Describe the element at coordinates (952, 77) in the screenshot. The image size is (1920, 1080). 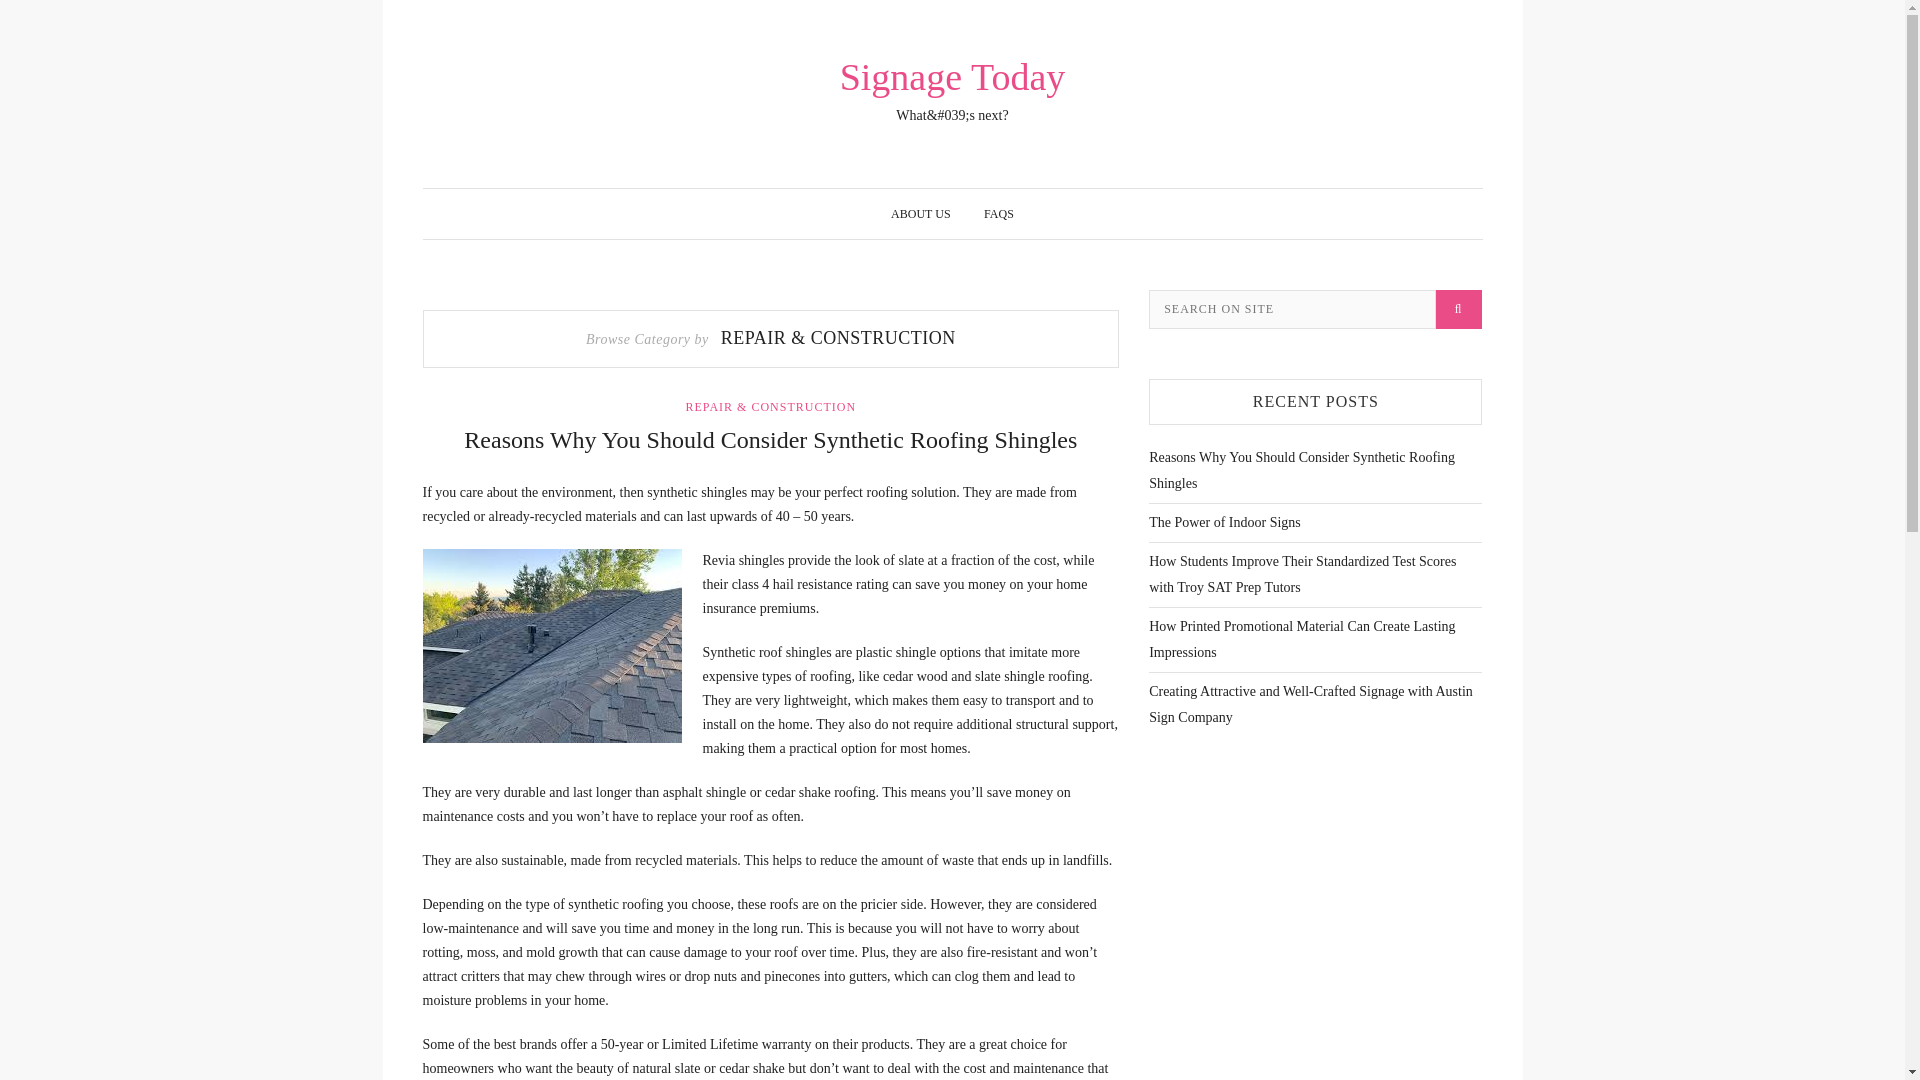
I see `Signage Today` at that location.